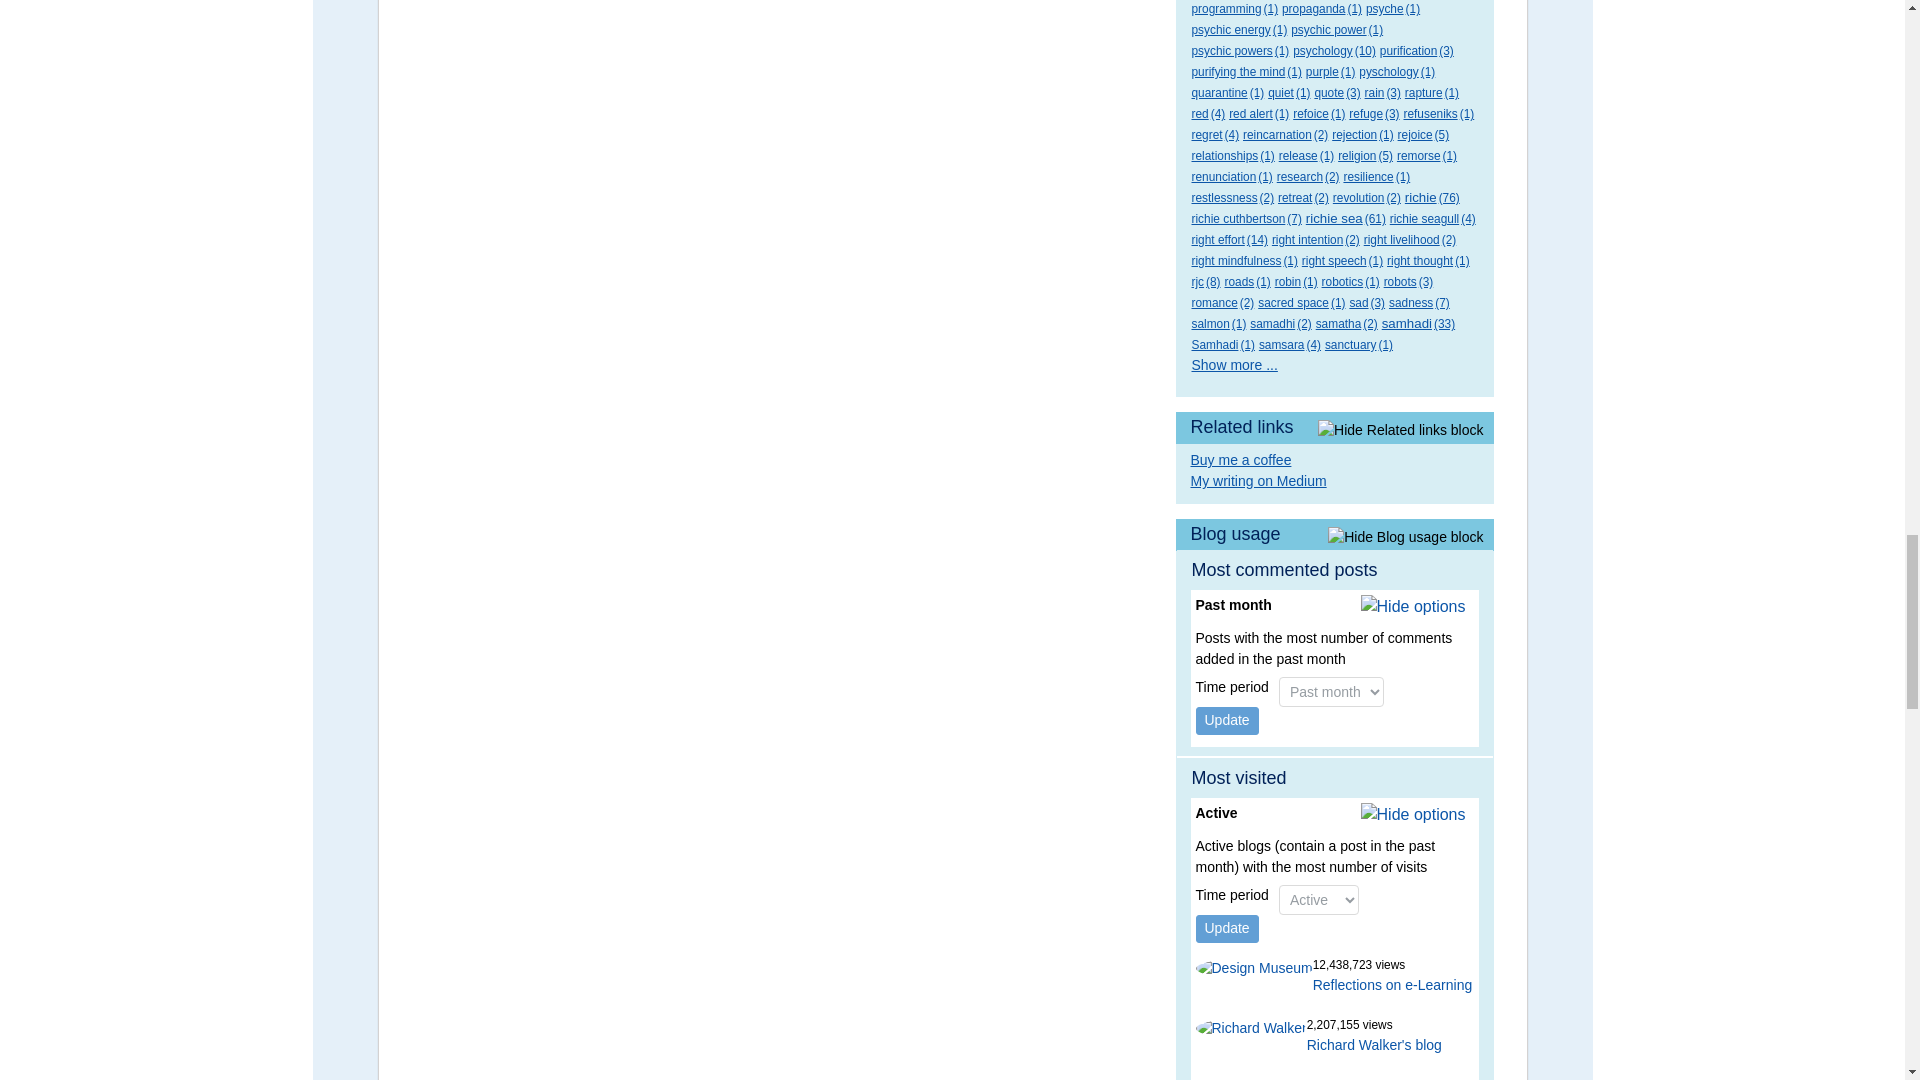  What do you see at coordinates (1228, 928) in the screenshot?
I see `Update` at bounding box center [1228, 928].